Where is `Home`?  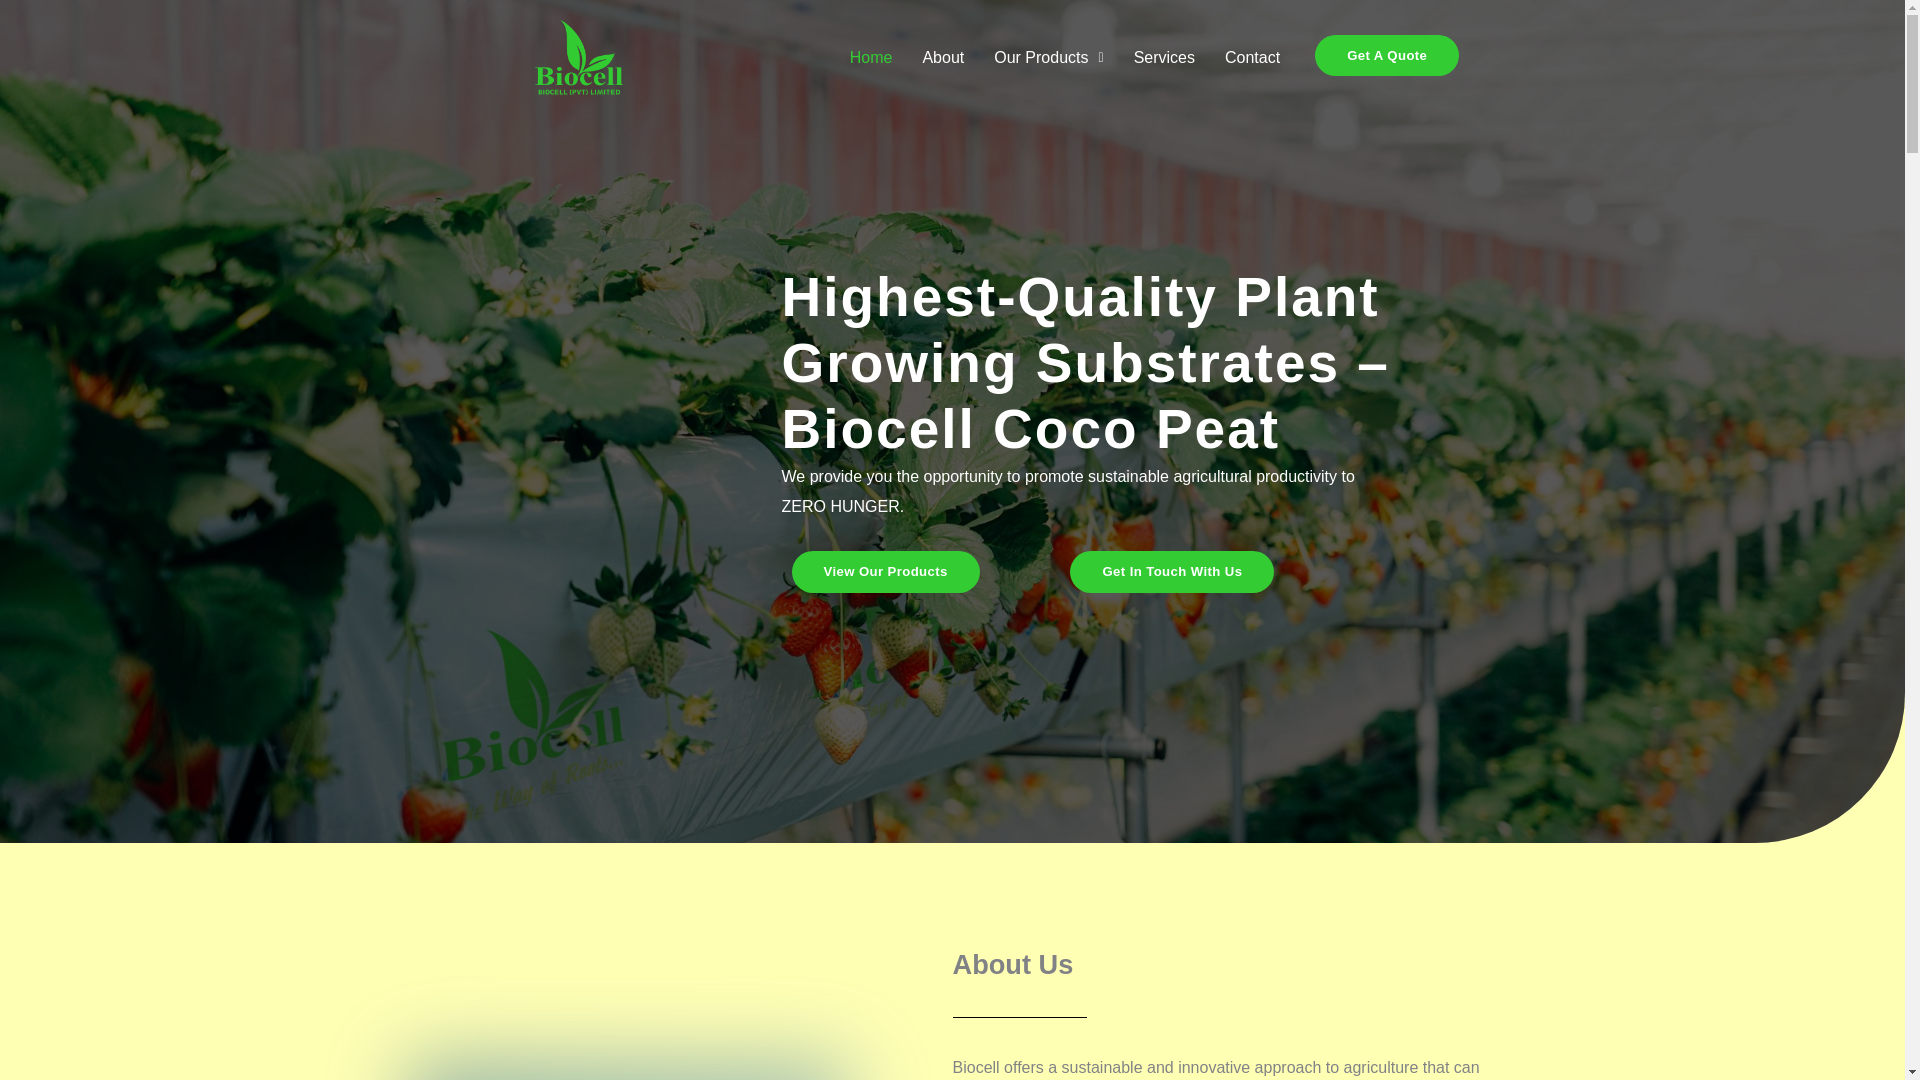 Home is located at coordinates (872, 58).